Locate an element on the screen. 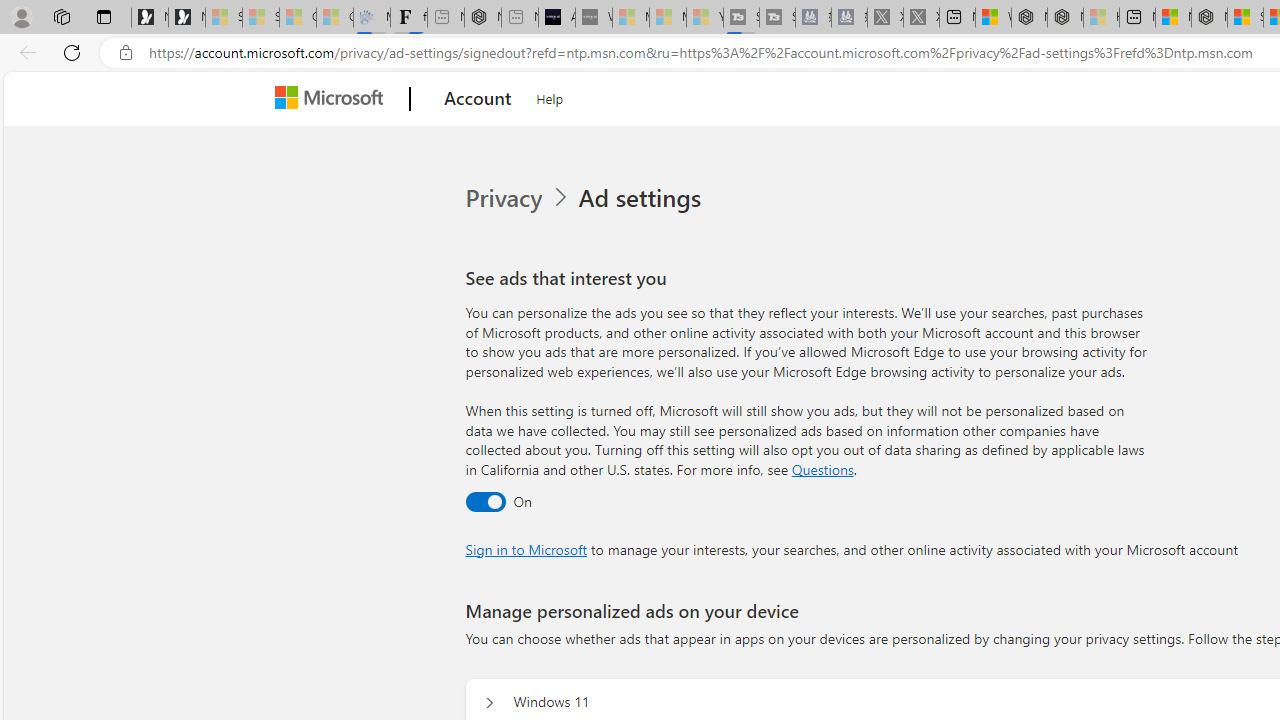  Account is located at coordinates (478, 99).